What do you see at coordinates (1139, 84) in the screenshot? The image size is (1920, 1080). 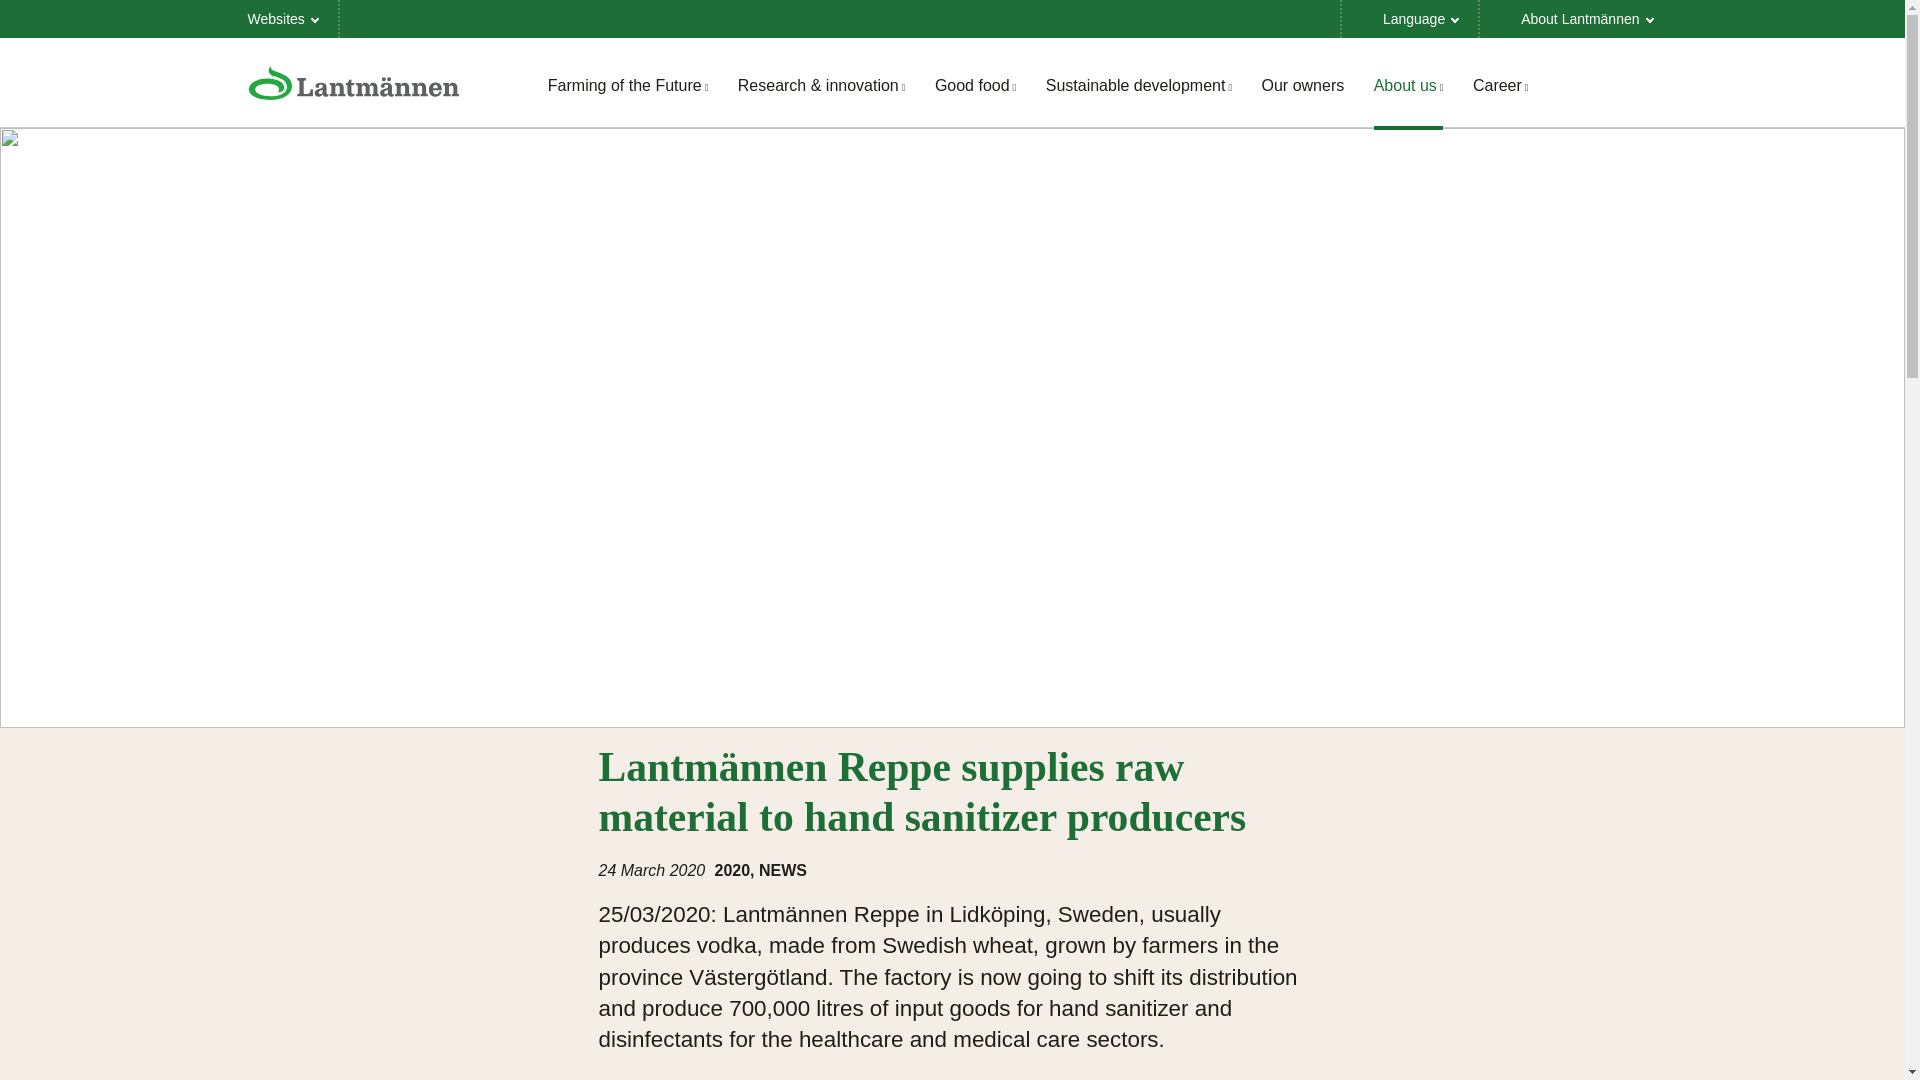 I see `Sustainable development` at bounding box center [1139, 84].